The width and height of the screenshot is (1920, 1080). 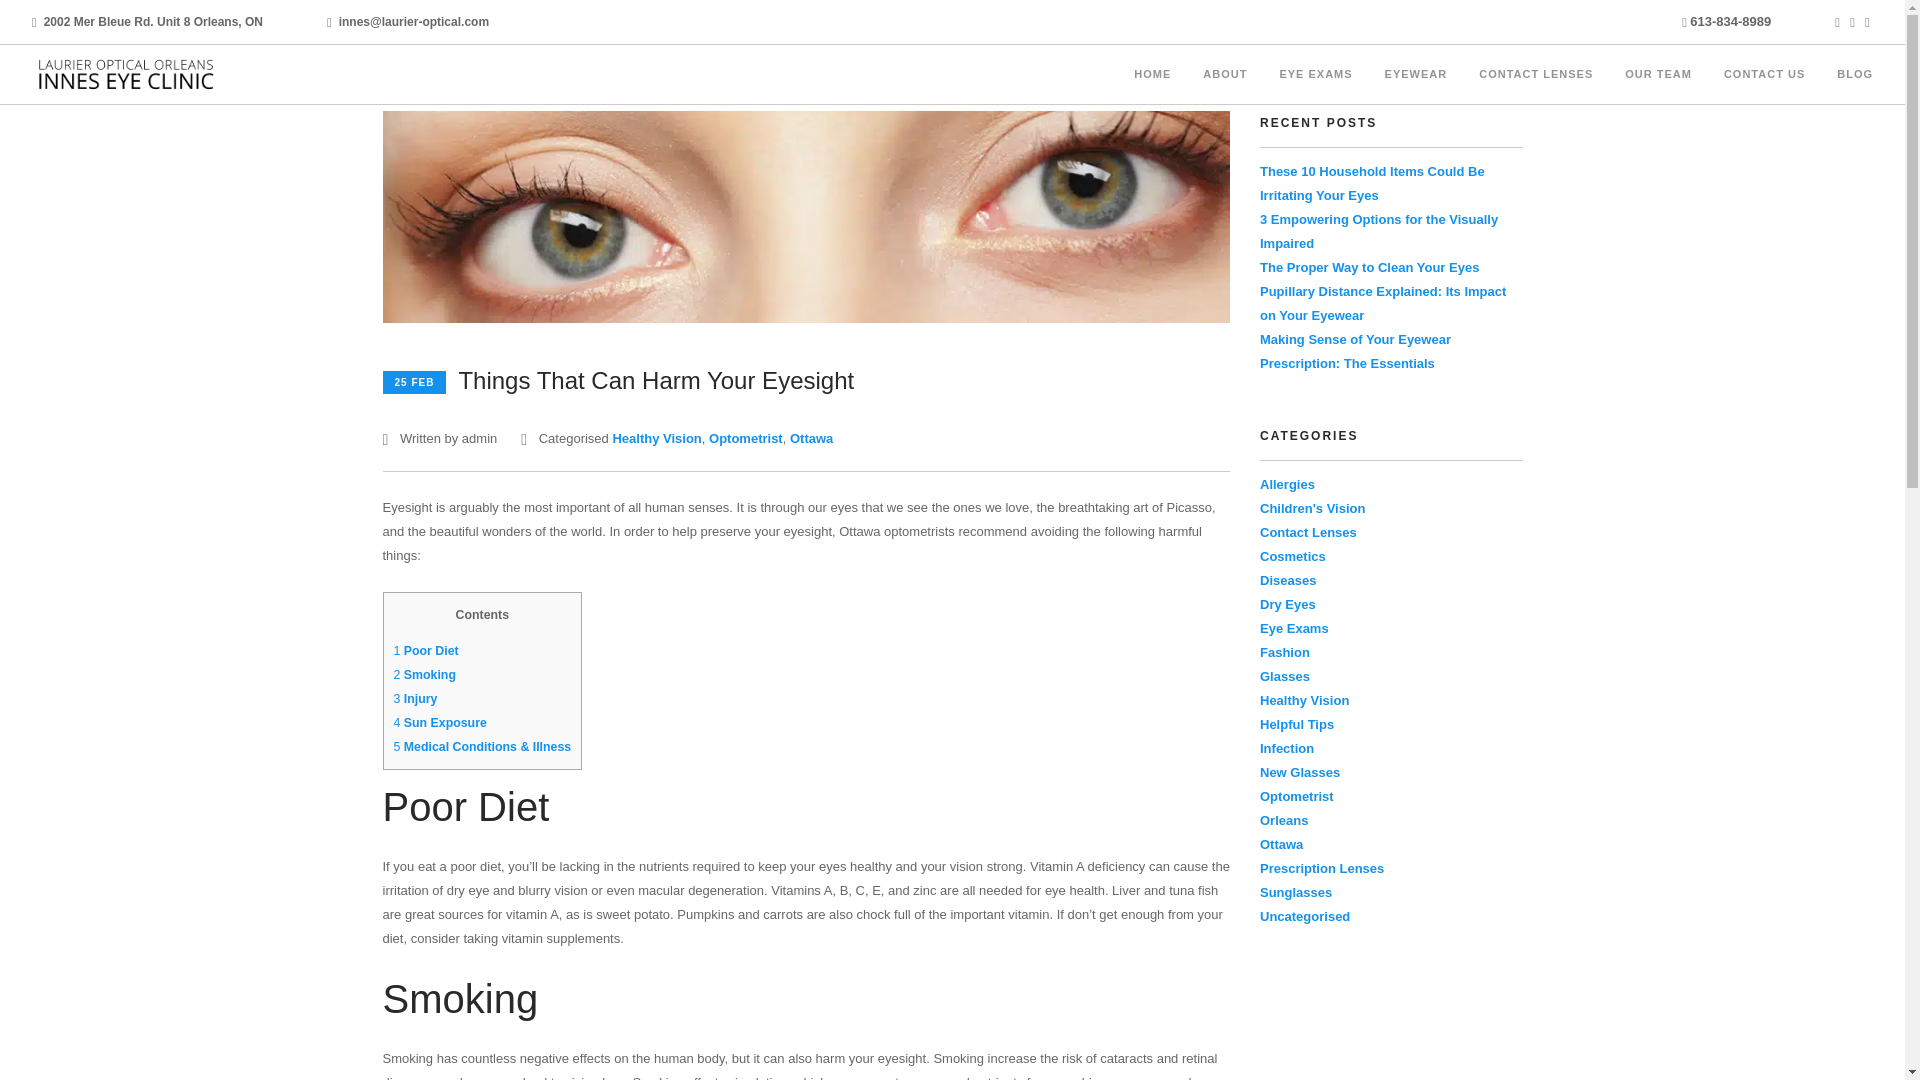 I want to click on Ottawa, so click(x=811, y=438).